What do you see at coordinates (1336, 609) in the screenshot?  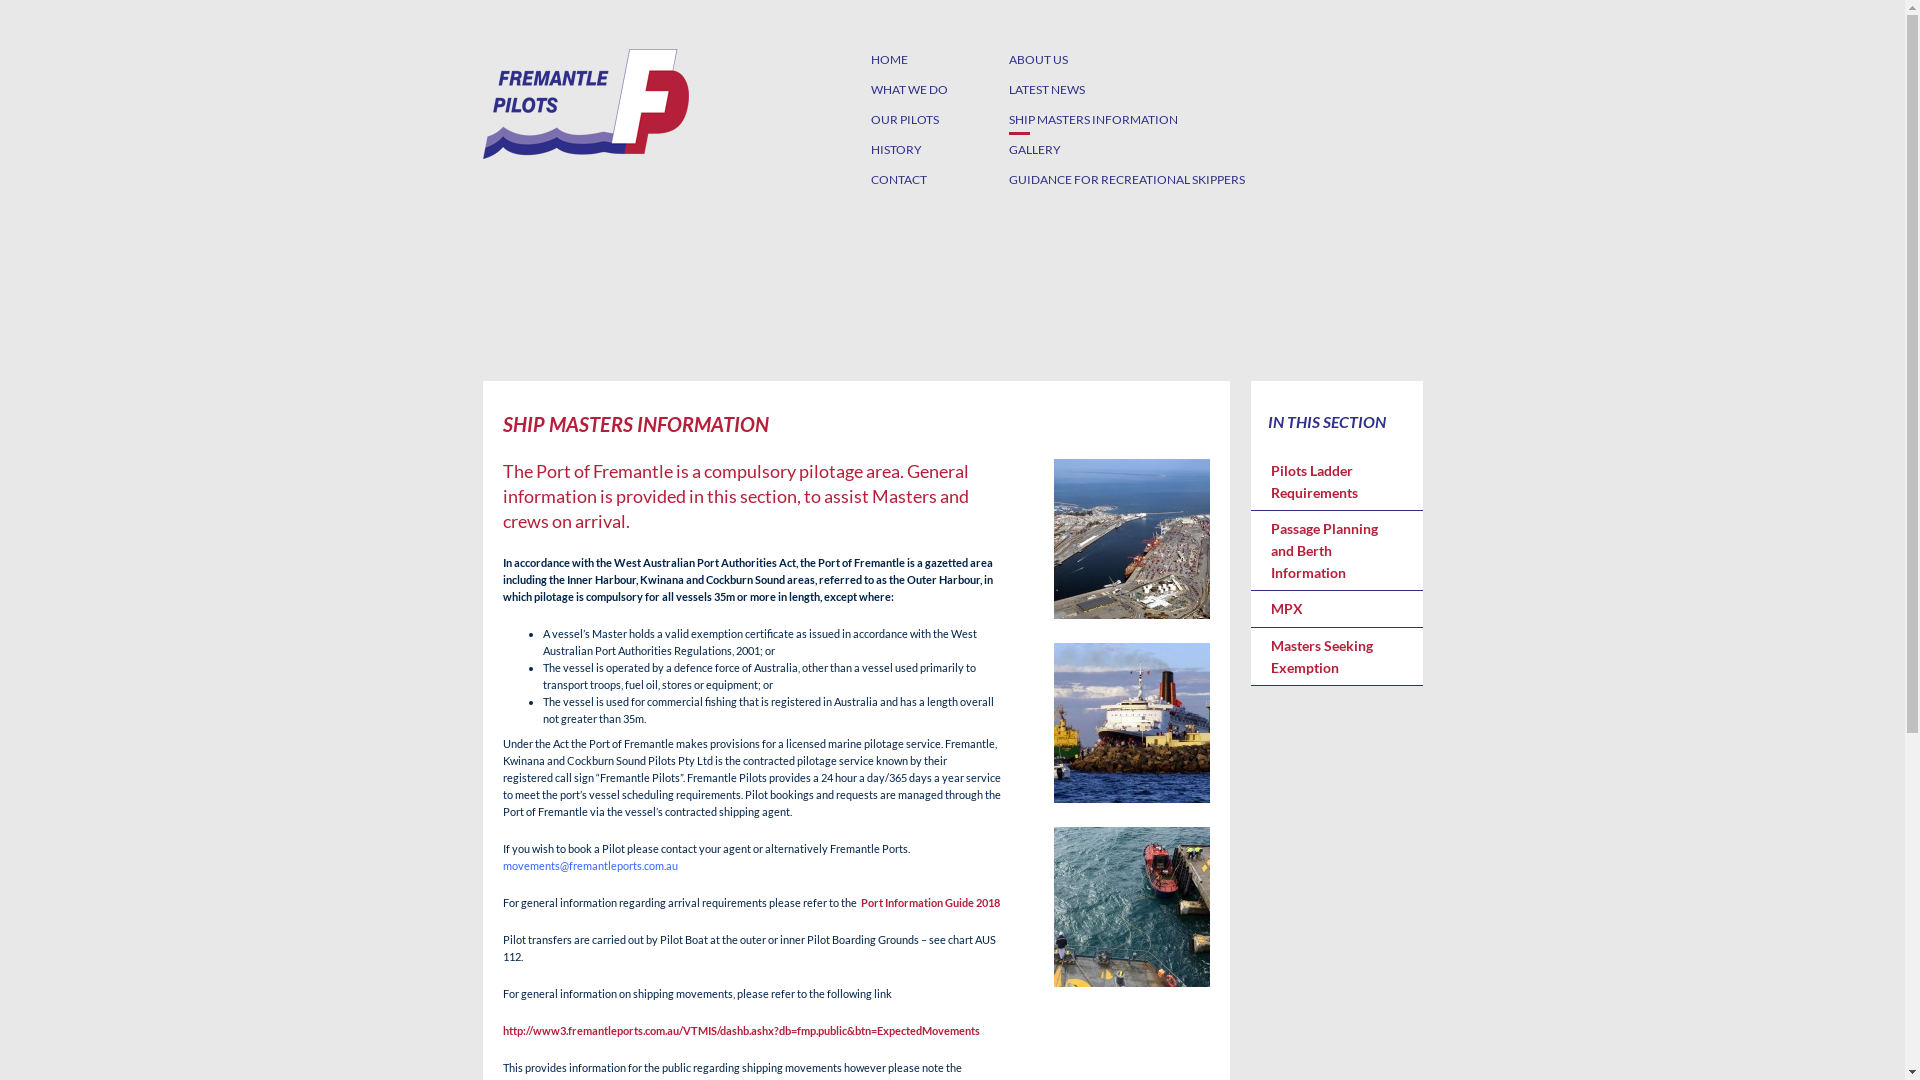 I see `MPX` at bounding box center [1336, 609].